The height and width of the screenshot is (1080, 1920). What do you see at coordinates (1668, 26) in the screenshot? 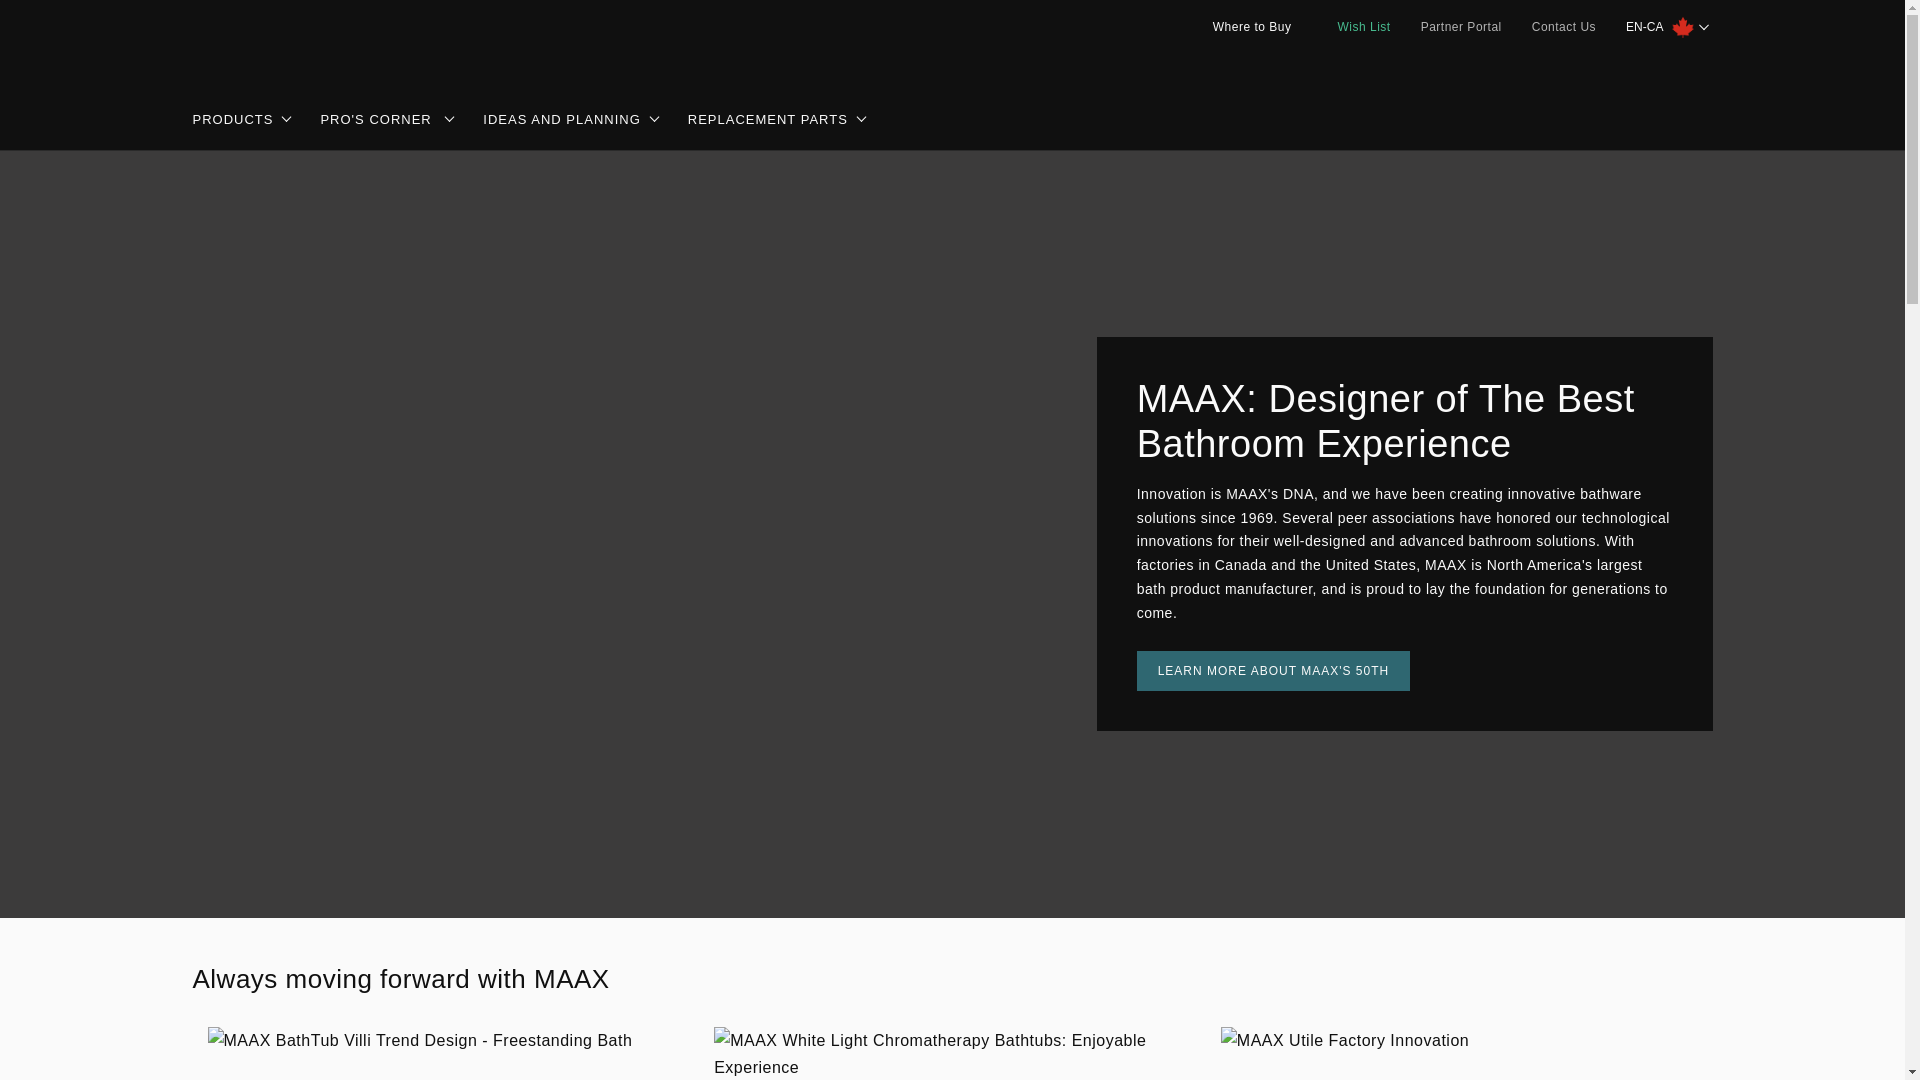
I see `EN-CA` at bounding box center [1668, 26].